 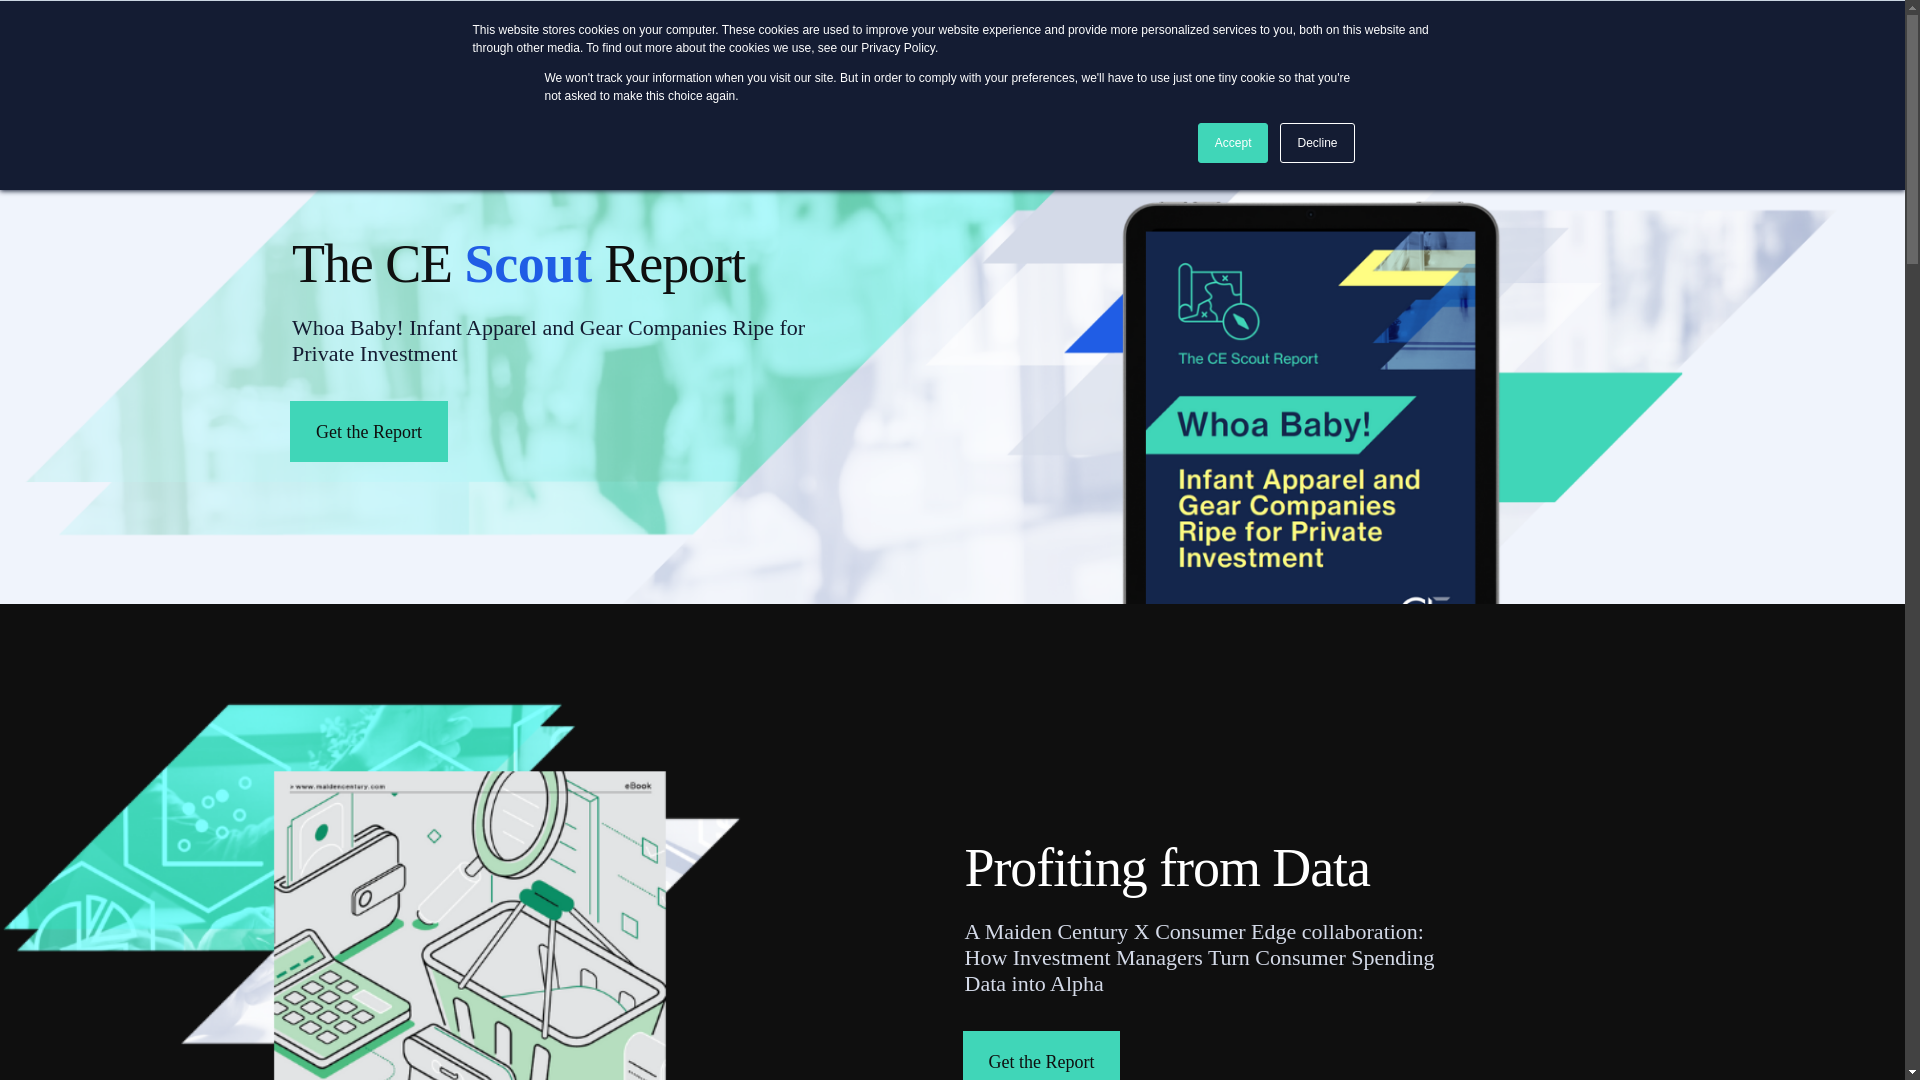 What do you see at coordinates (853, 116) in the screenshot?
I see `Our Data` at bounding box center [853, 116].